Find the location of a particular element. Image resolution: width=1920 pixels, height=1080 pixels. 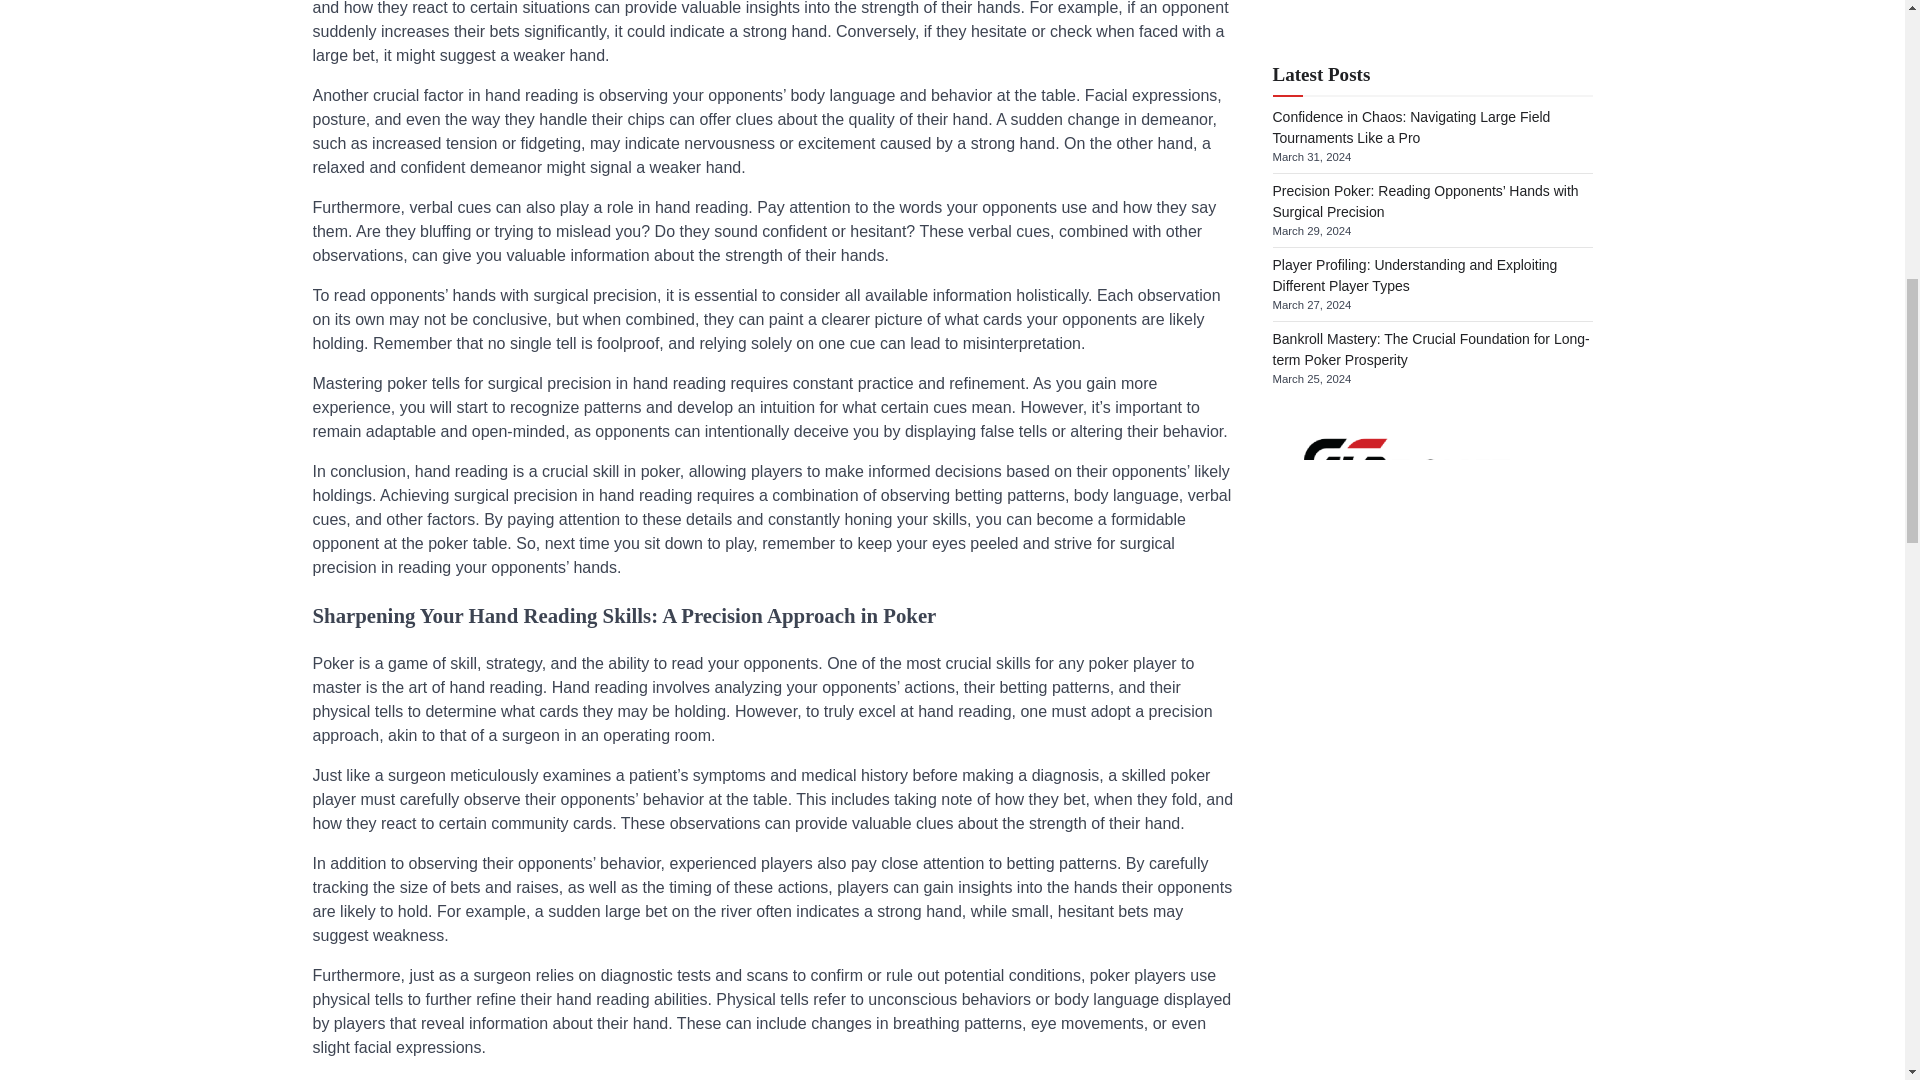

Texas hold'em is located at coordinates (1316, 983).